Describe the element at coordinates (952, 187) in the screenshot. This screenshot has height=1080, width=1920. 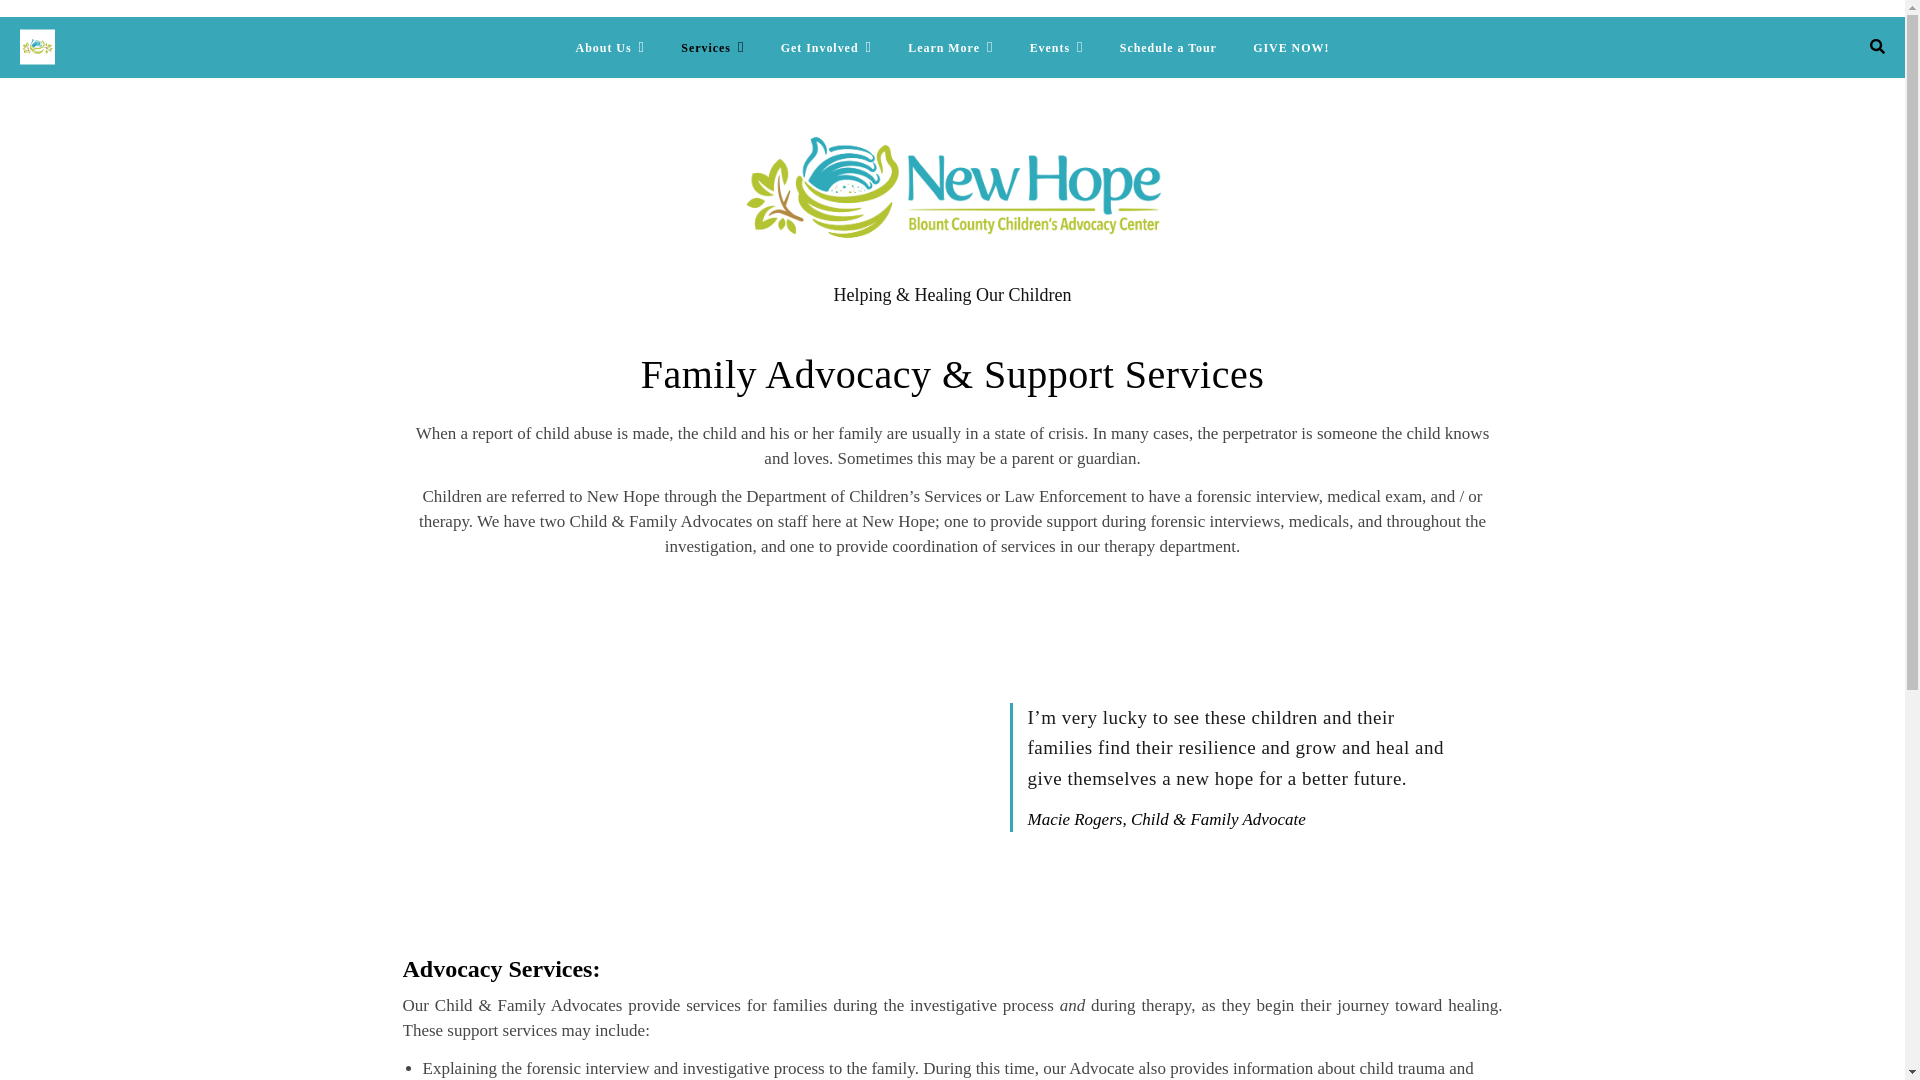
I see `New Hope` at that location.